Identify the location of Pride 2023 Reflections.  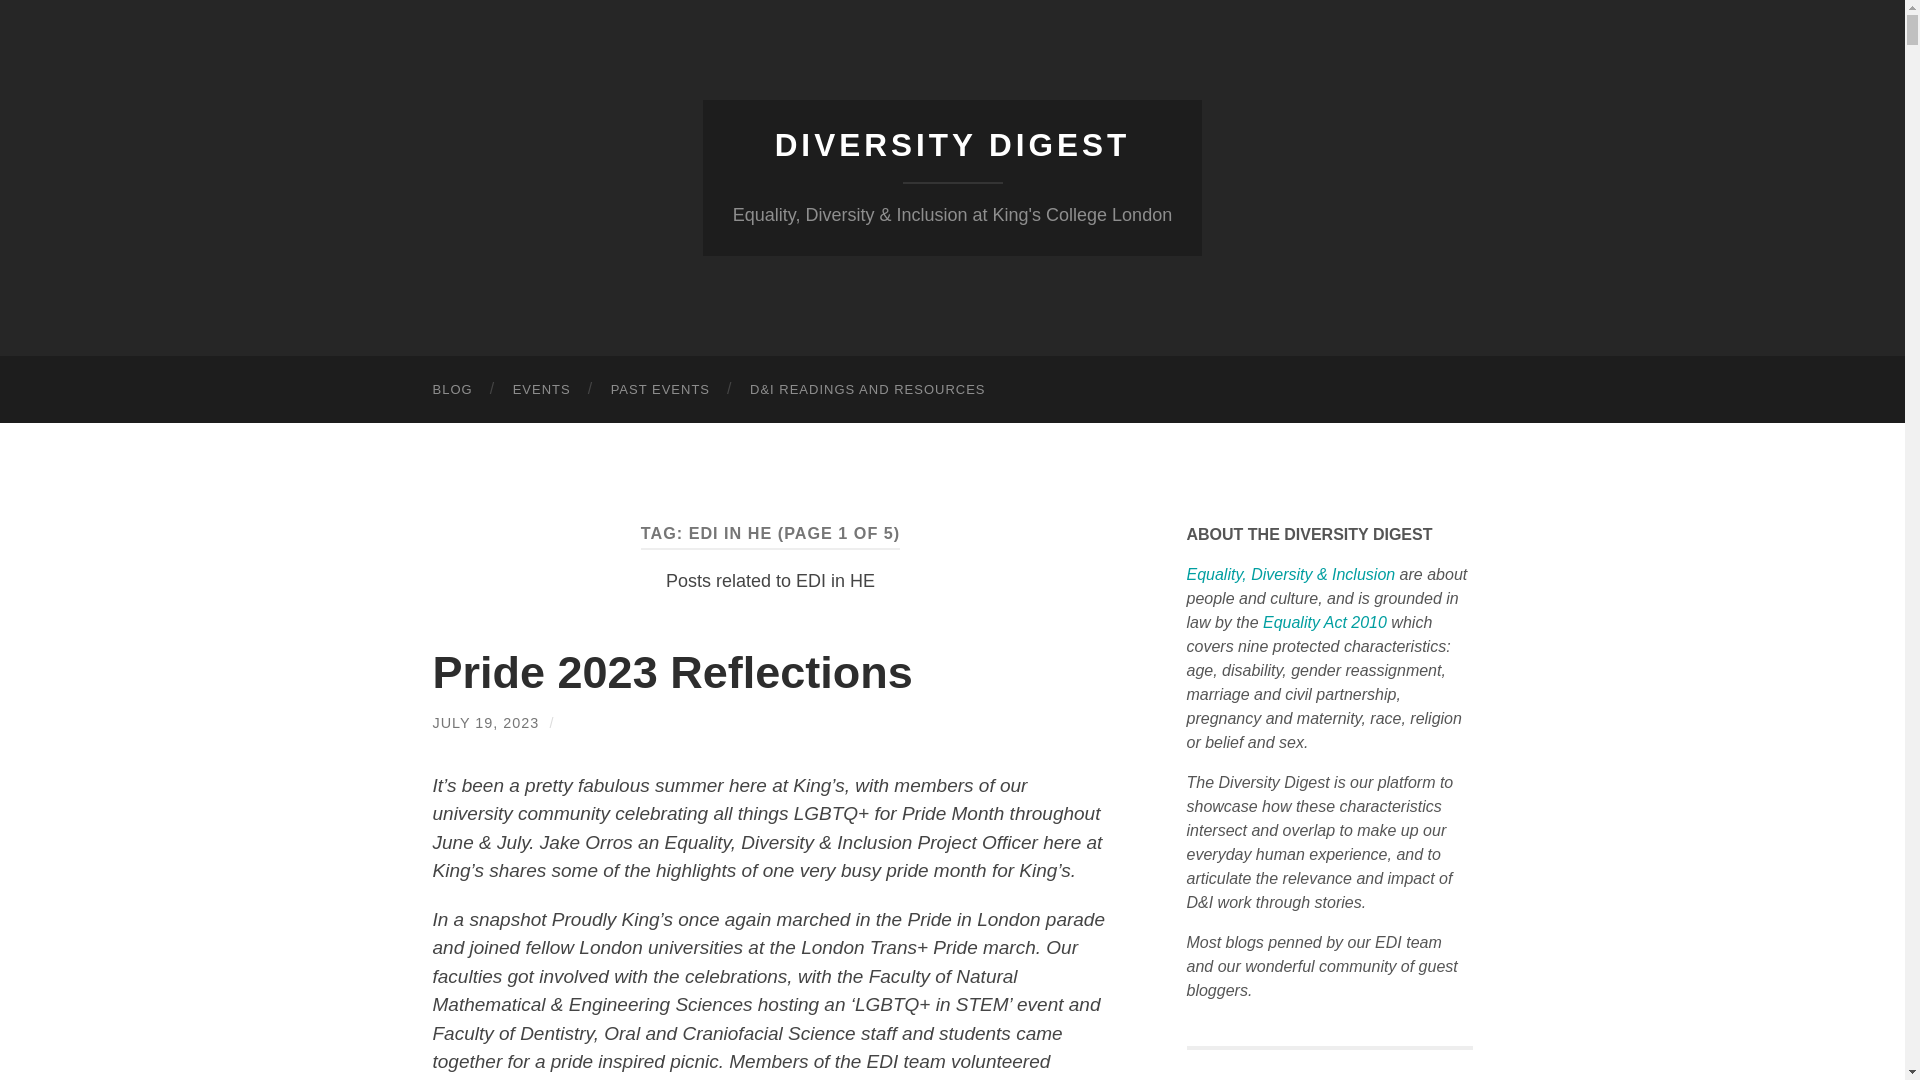
(672, 672).